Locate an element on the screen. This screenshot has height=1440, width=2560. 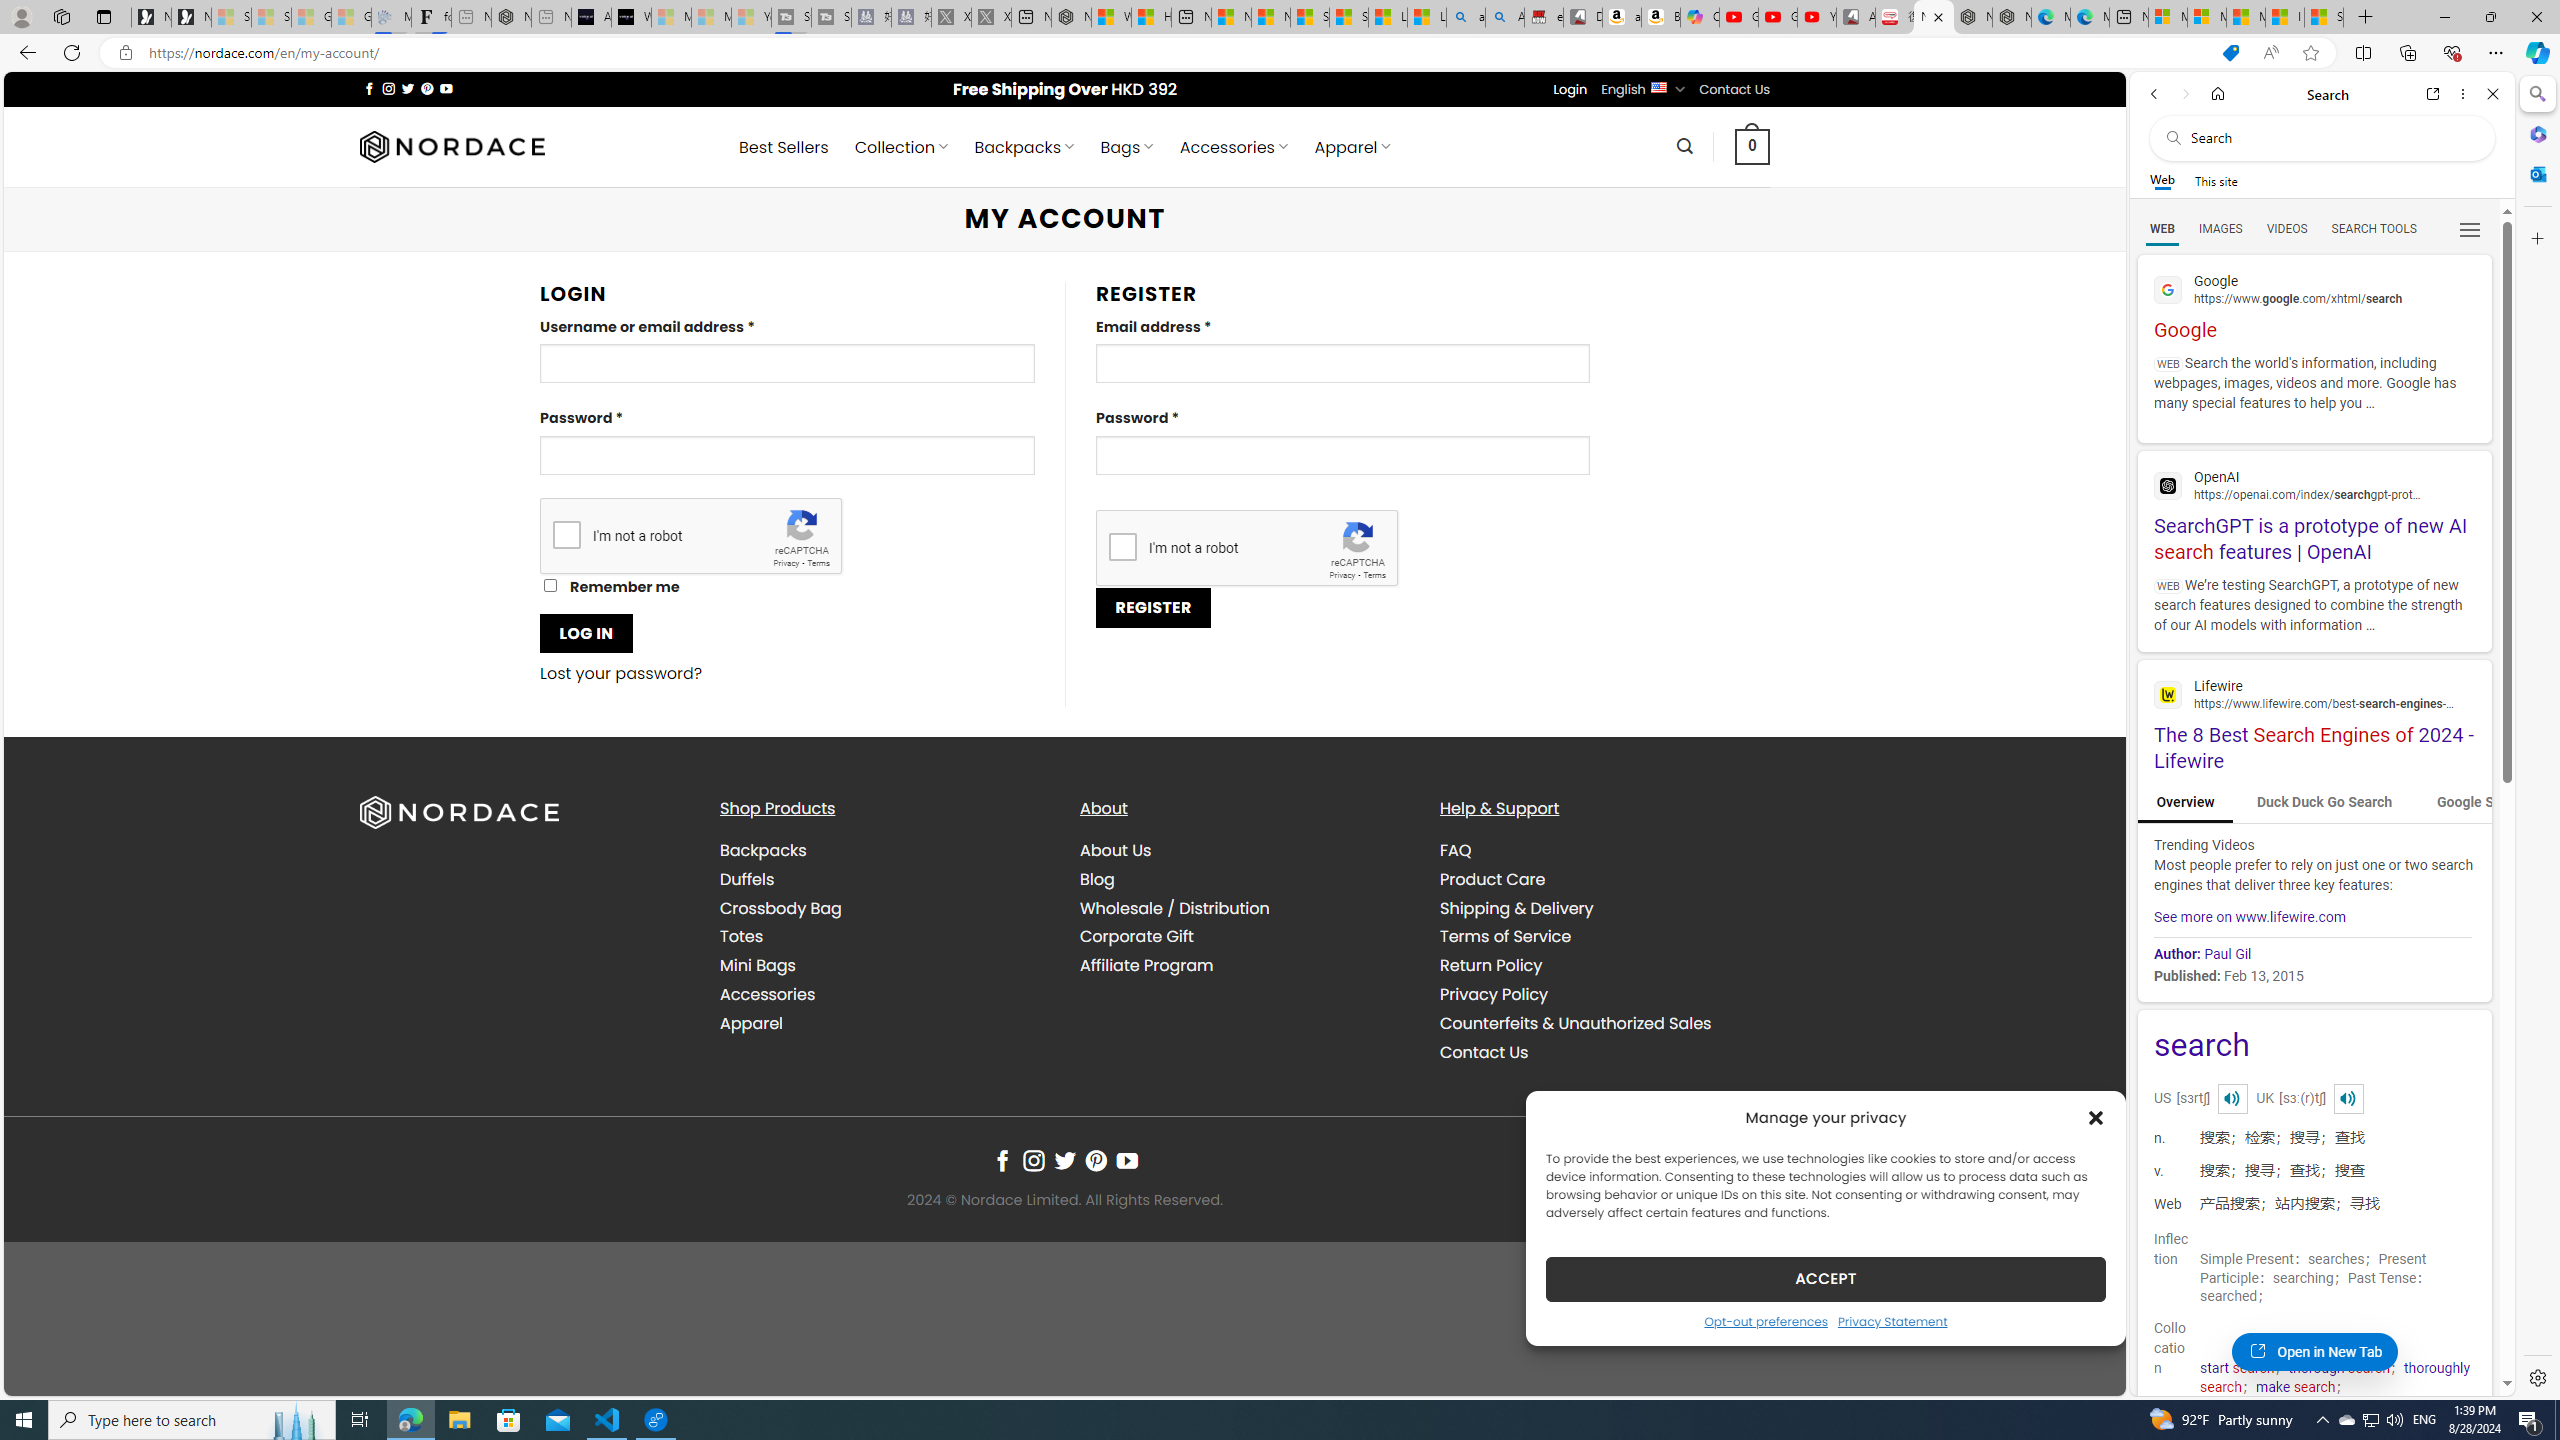
Duck Duck Go Search is located at coordinates (2324, 803).